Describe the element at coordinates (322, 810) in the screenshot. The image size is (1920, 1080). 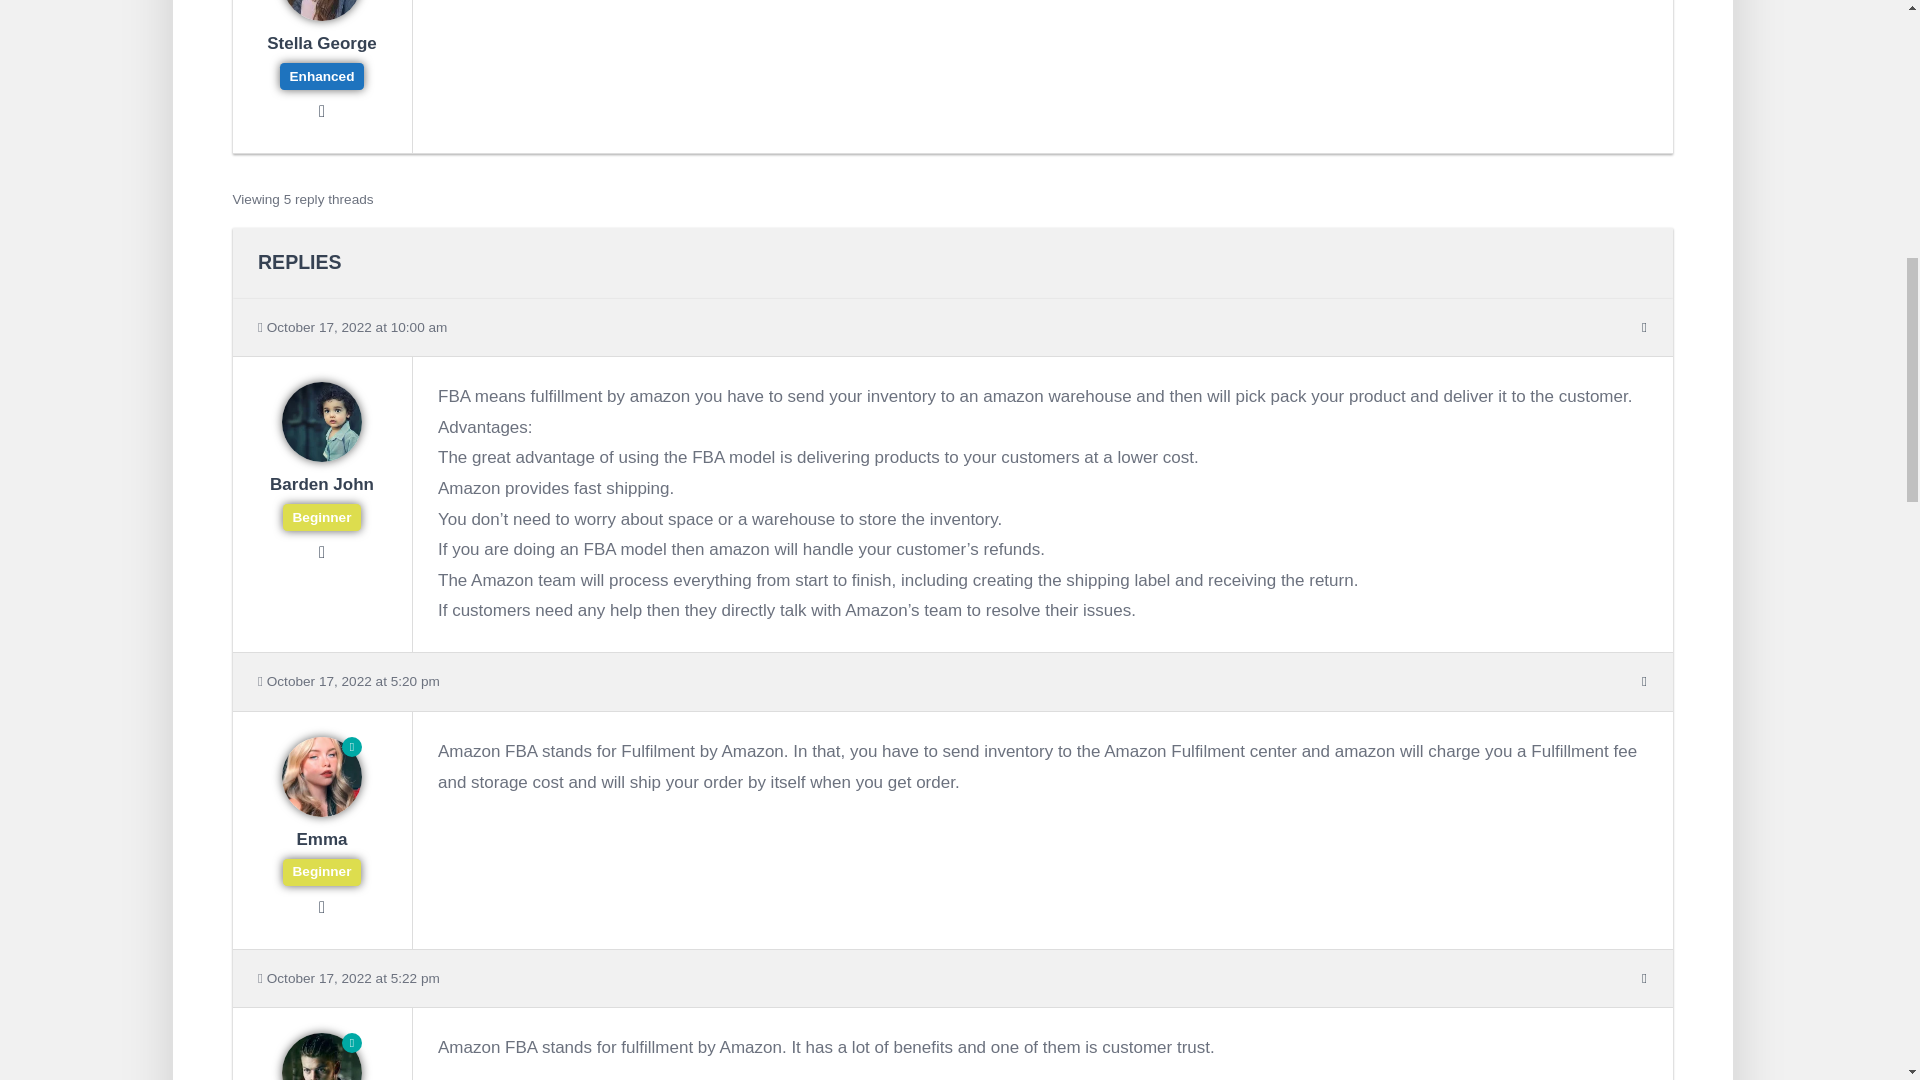
I see `View Emma's profile` at that location.